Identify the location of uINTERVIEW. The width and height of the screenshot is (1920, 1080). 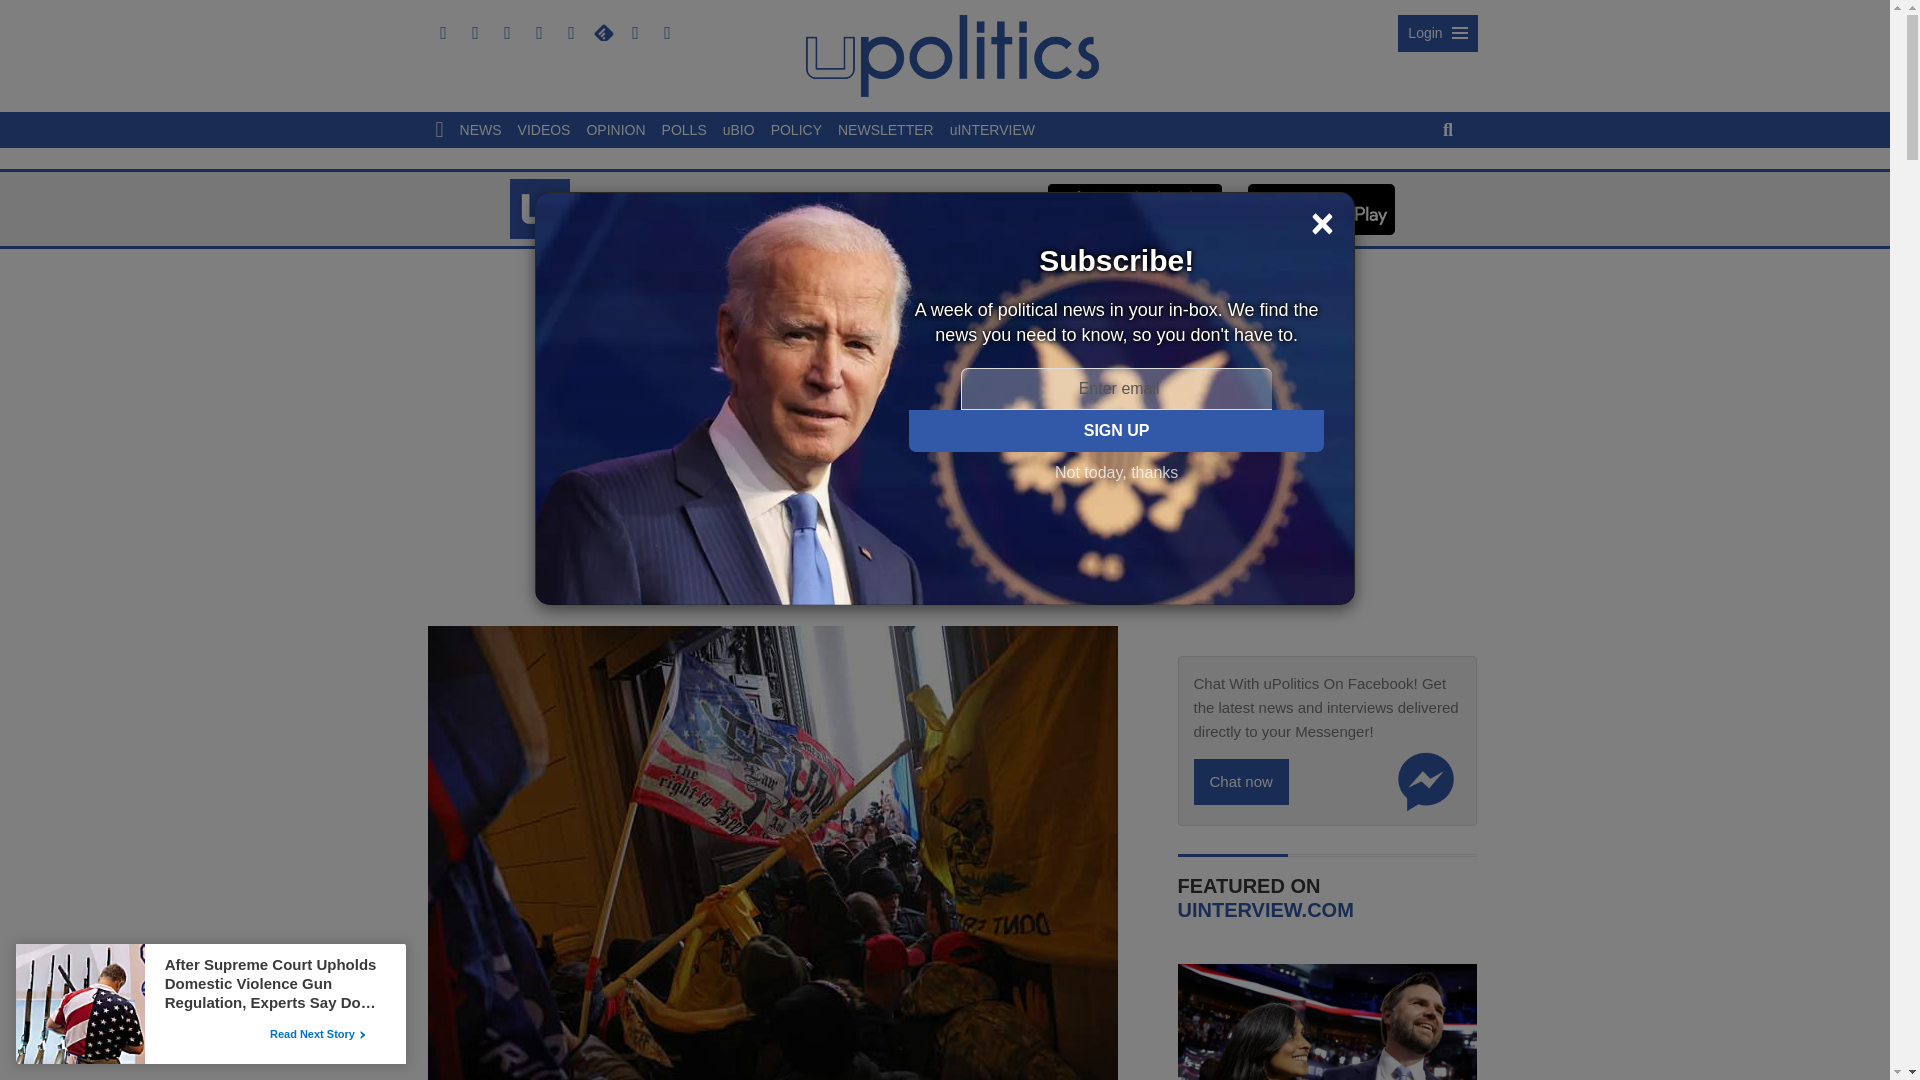
(992, 130).